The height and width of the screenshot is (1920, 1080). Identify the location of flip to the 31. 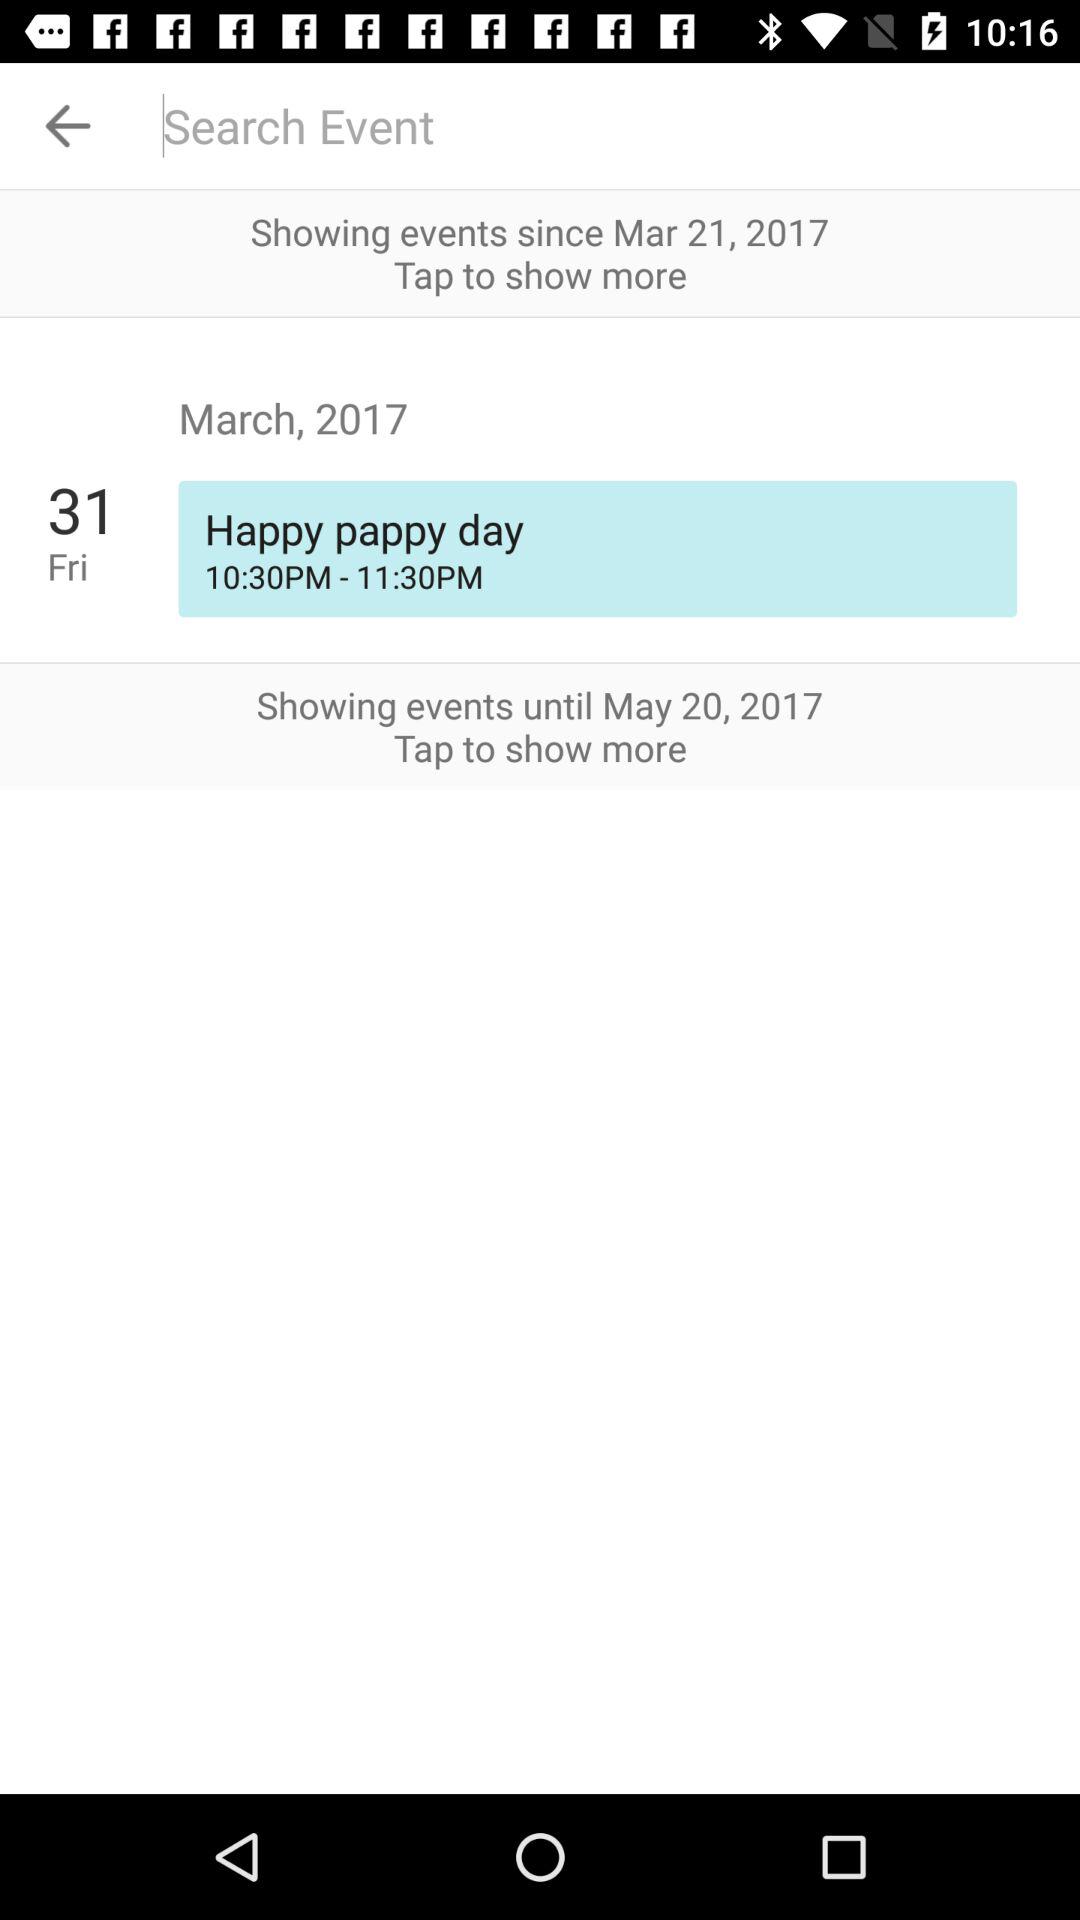
(112, 509).